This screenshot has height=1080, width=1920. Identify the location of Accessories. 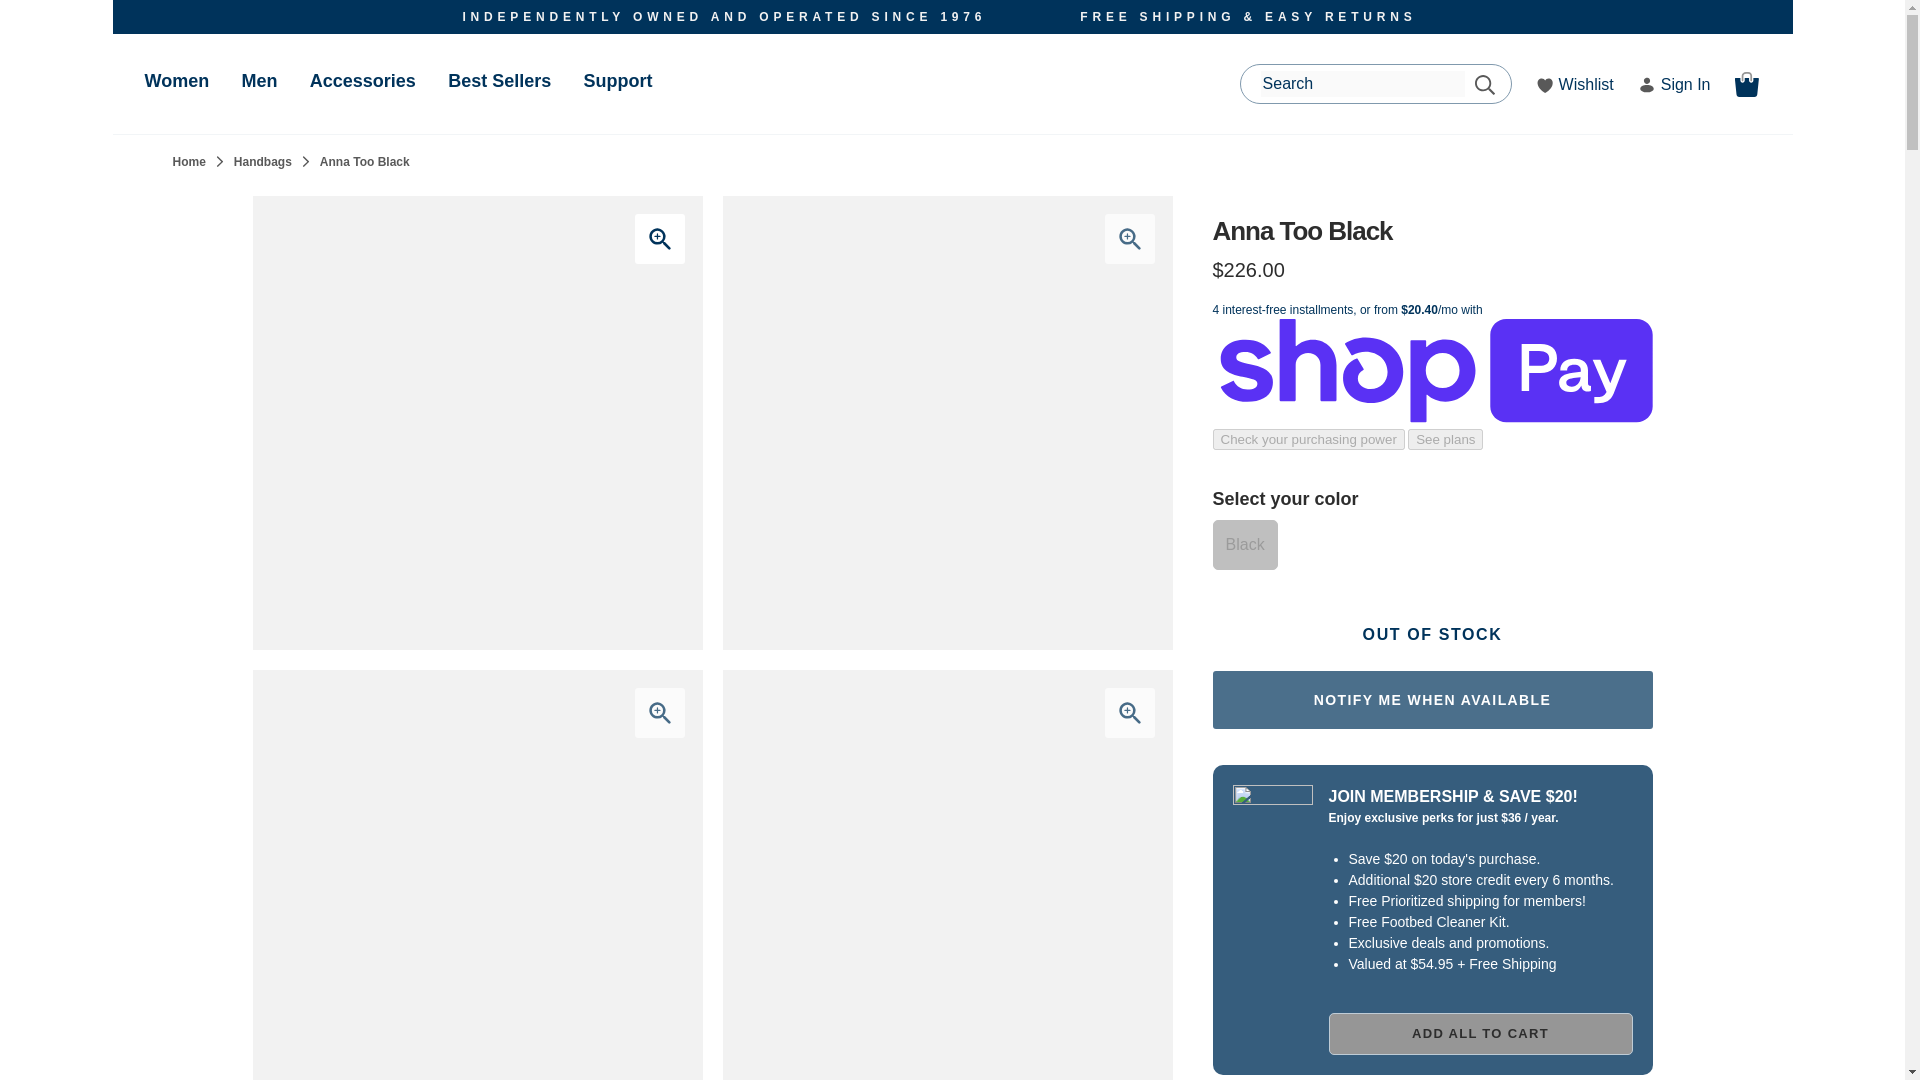
(362, 81).